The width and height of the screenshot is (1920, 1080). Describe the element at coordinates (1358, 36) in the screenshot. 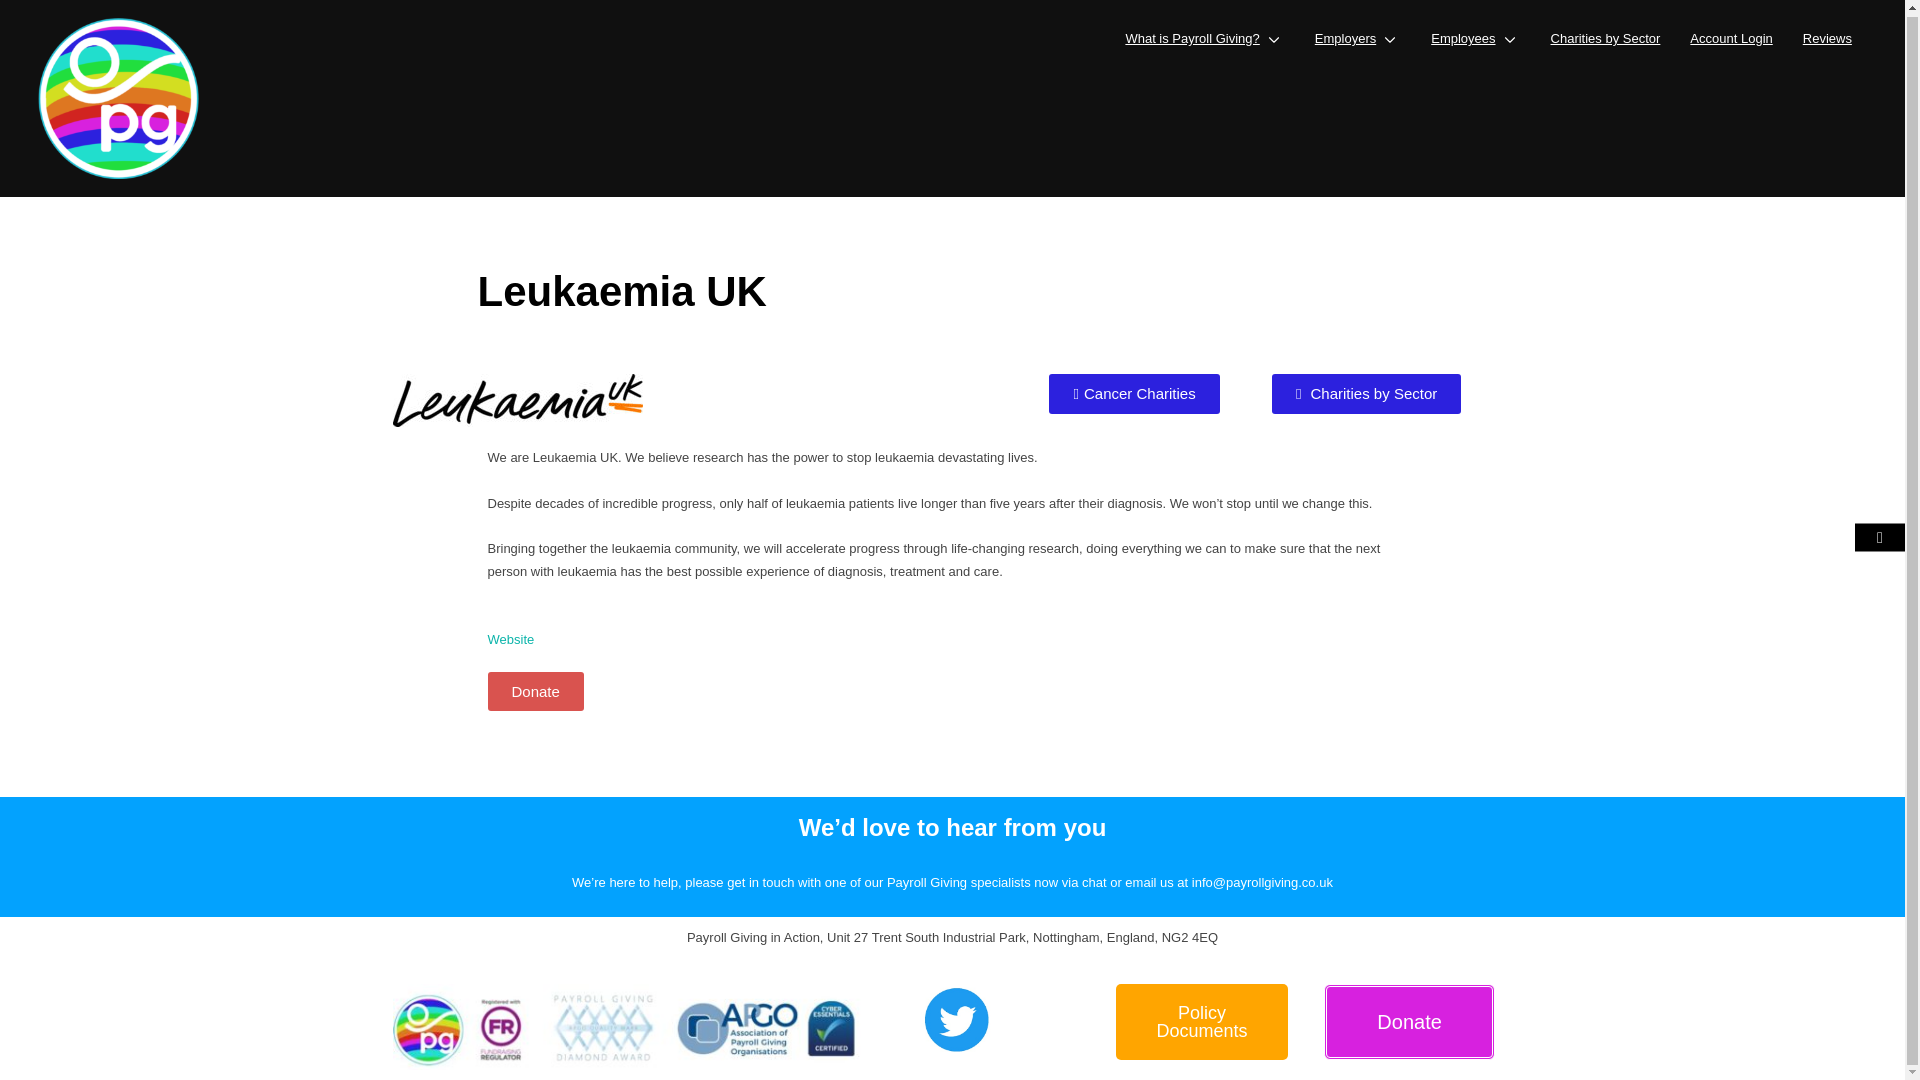

I see `Employers` at that location.